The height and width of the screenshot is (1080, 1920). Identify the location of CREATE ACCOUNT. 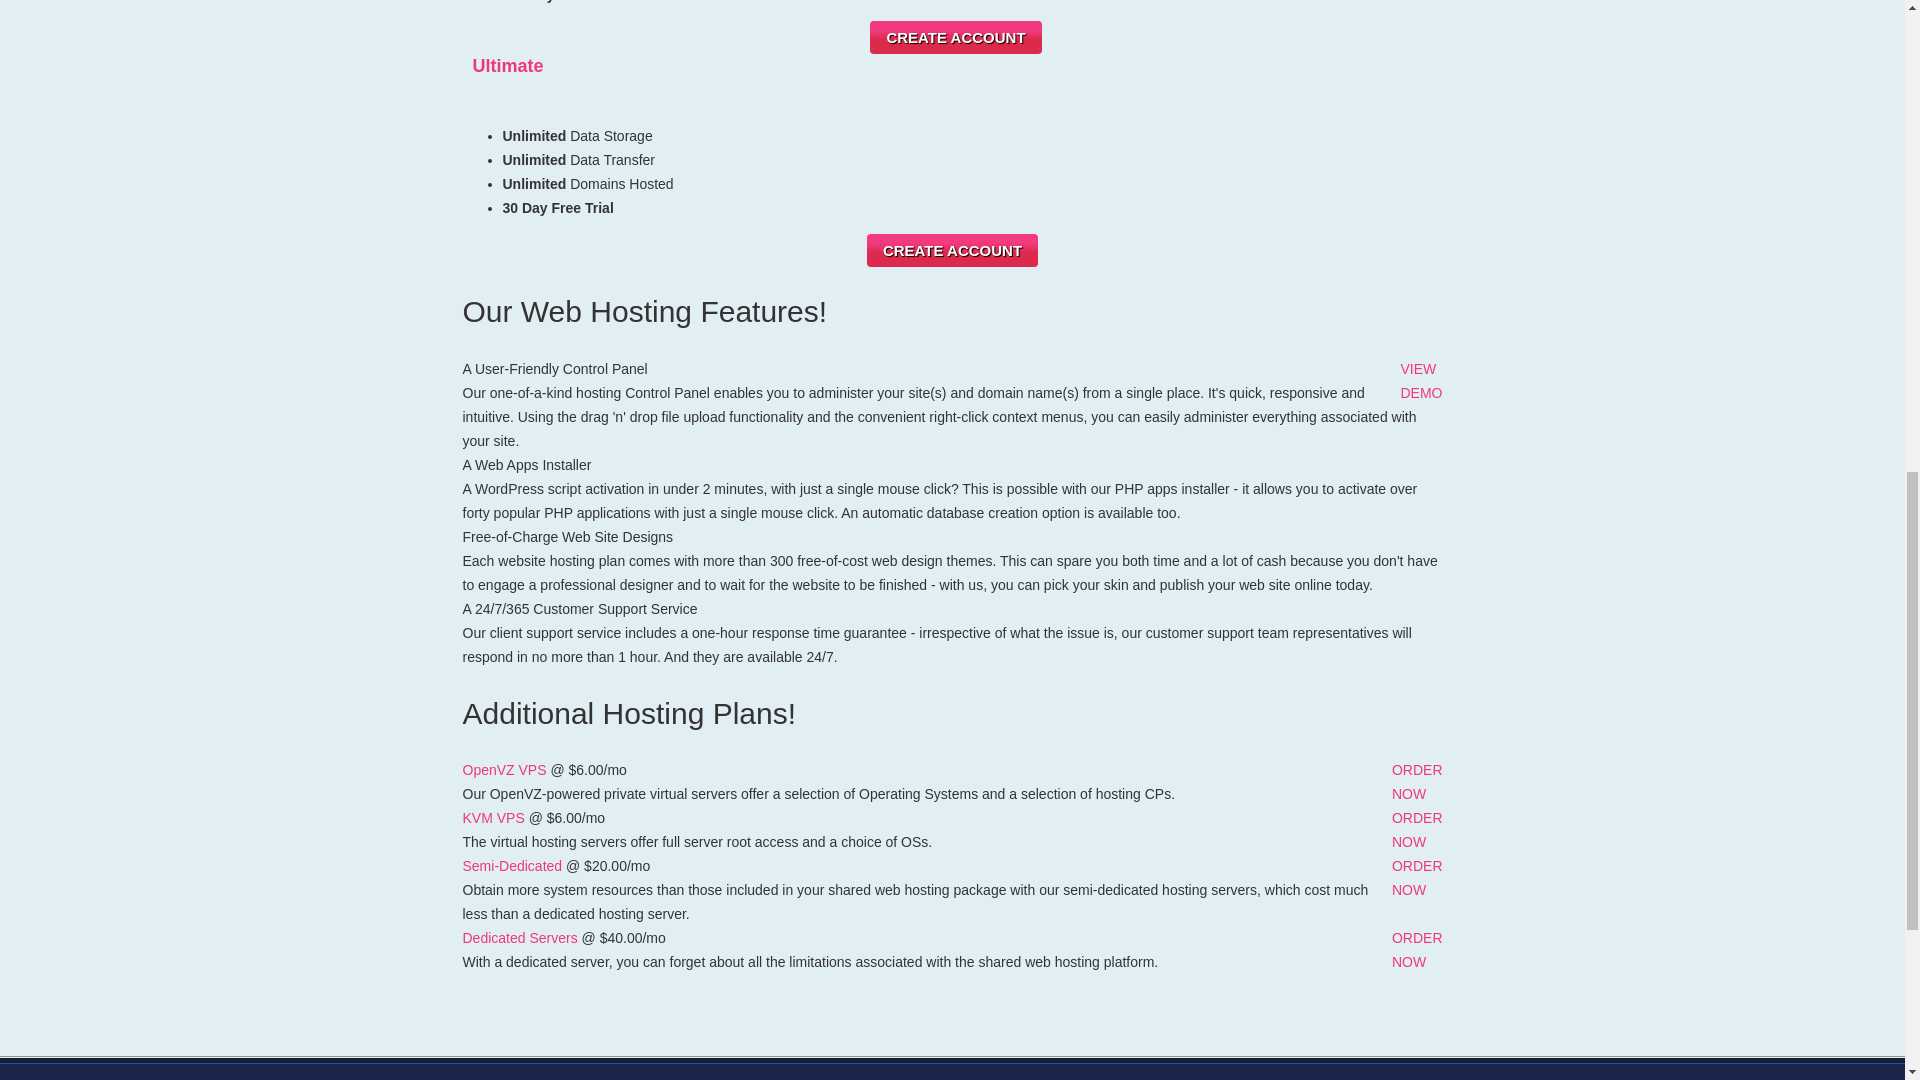
(1420, 380).